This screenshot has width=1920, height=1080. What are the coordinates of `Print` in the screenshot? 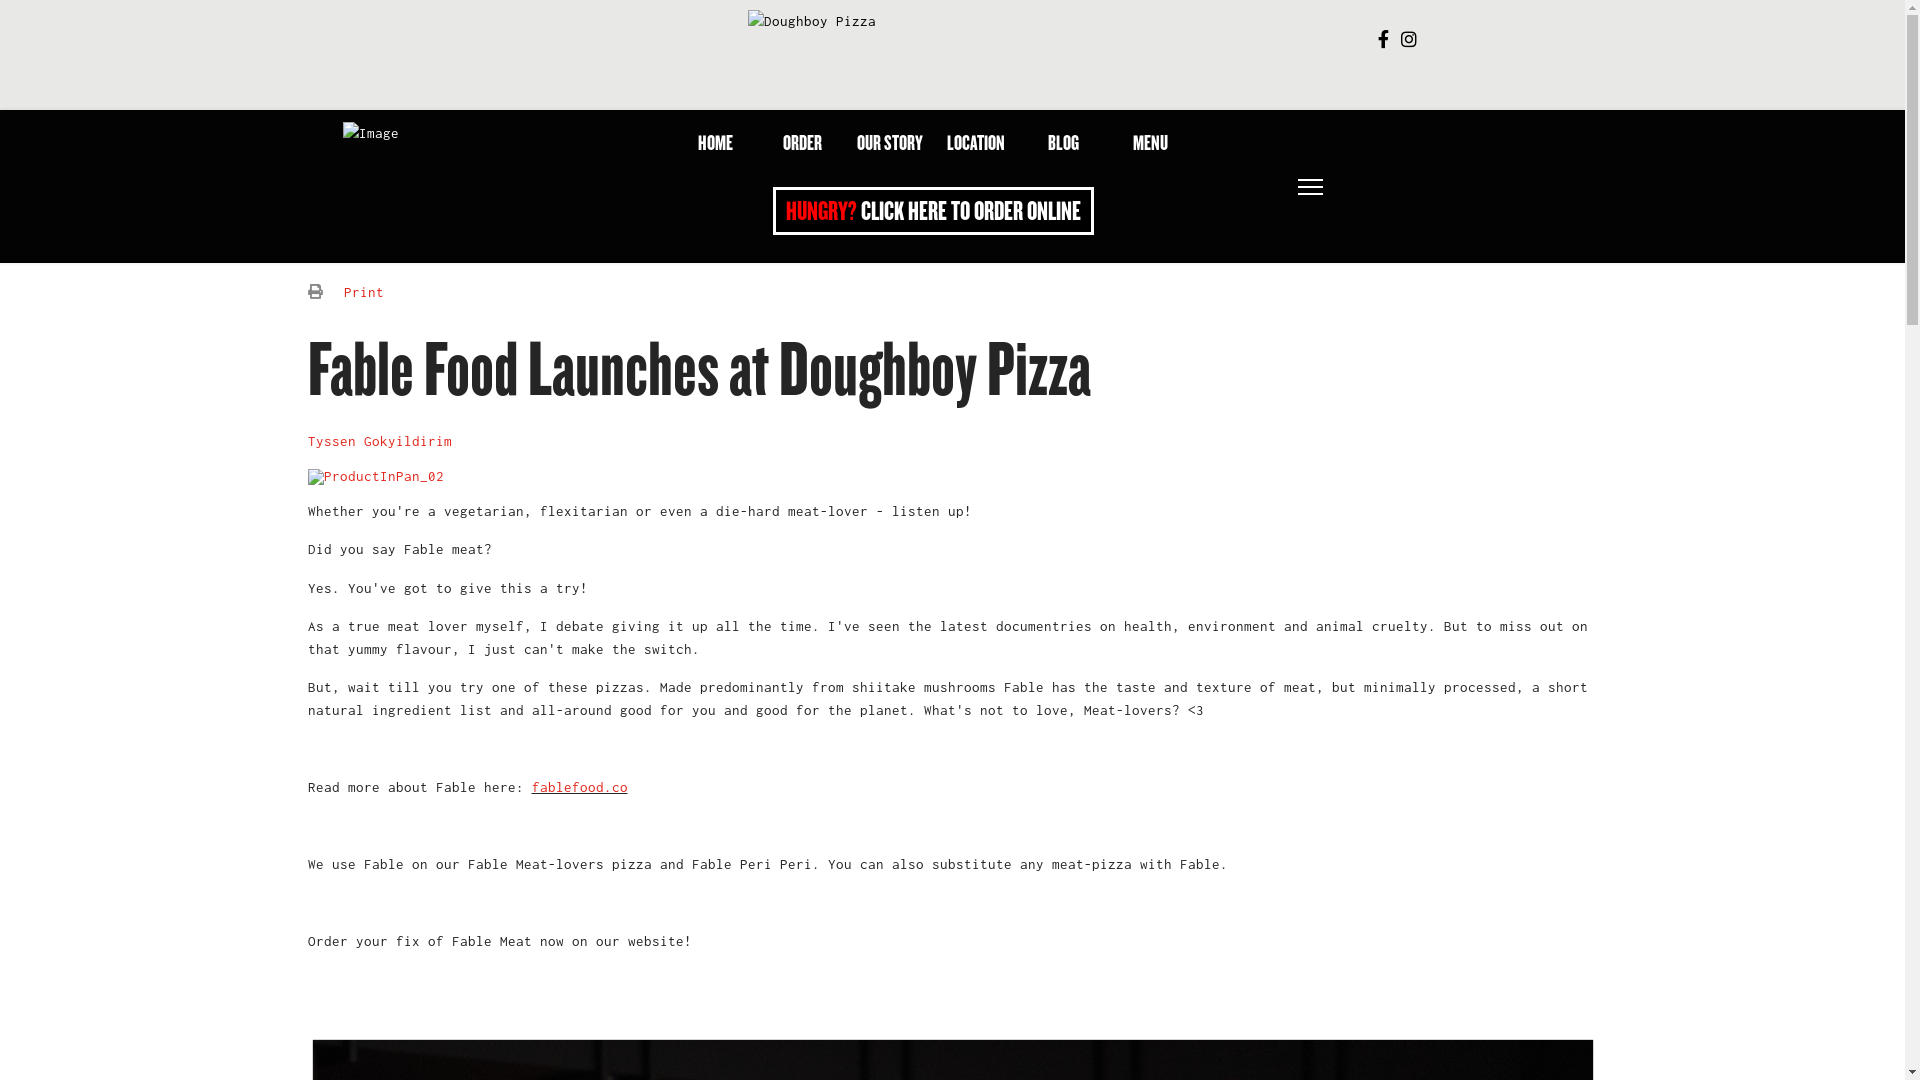 It's located at (364, 292).